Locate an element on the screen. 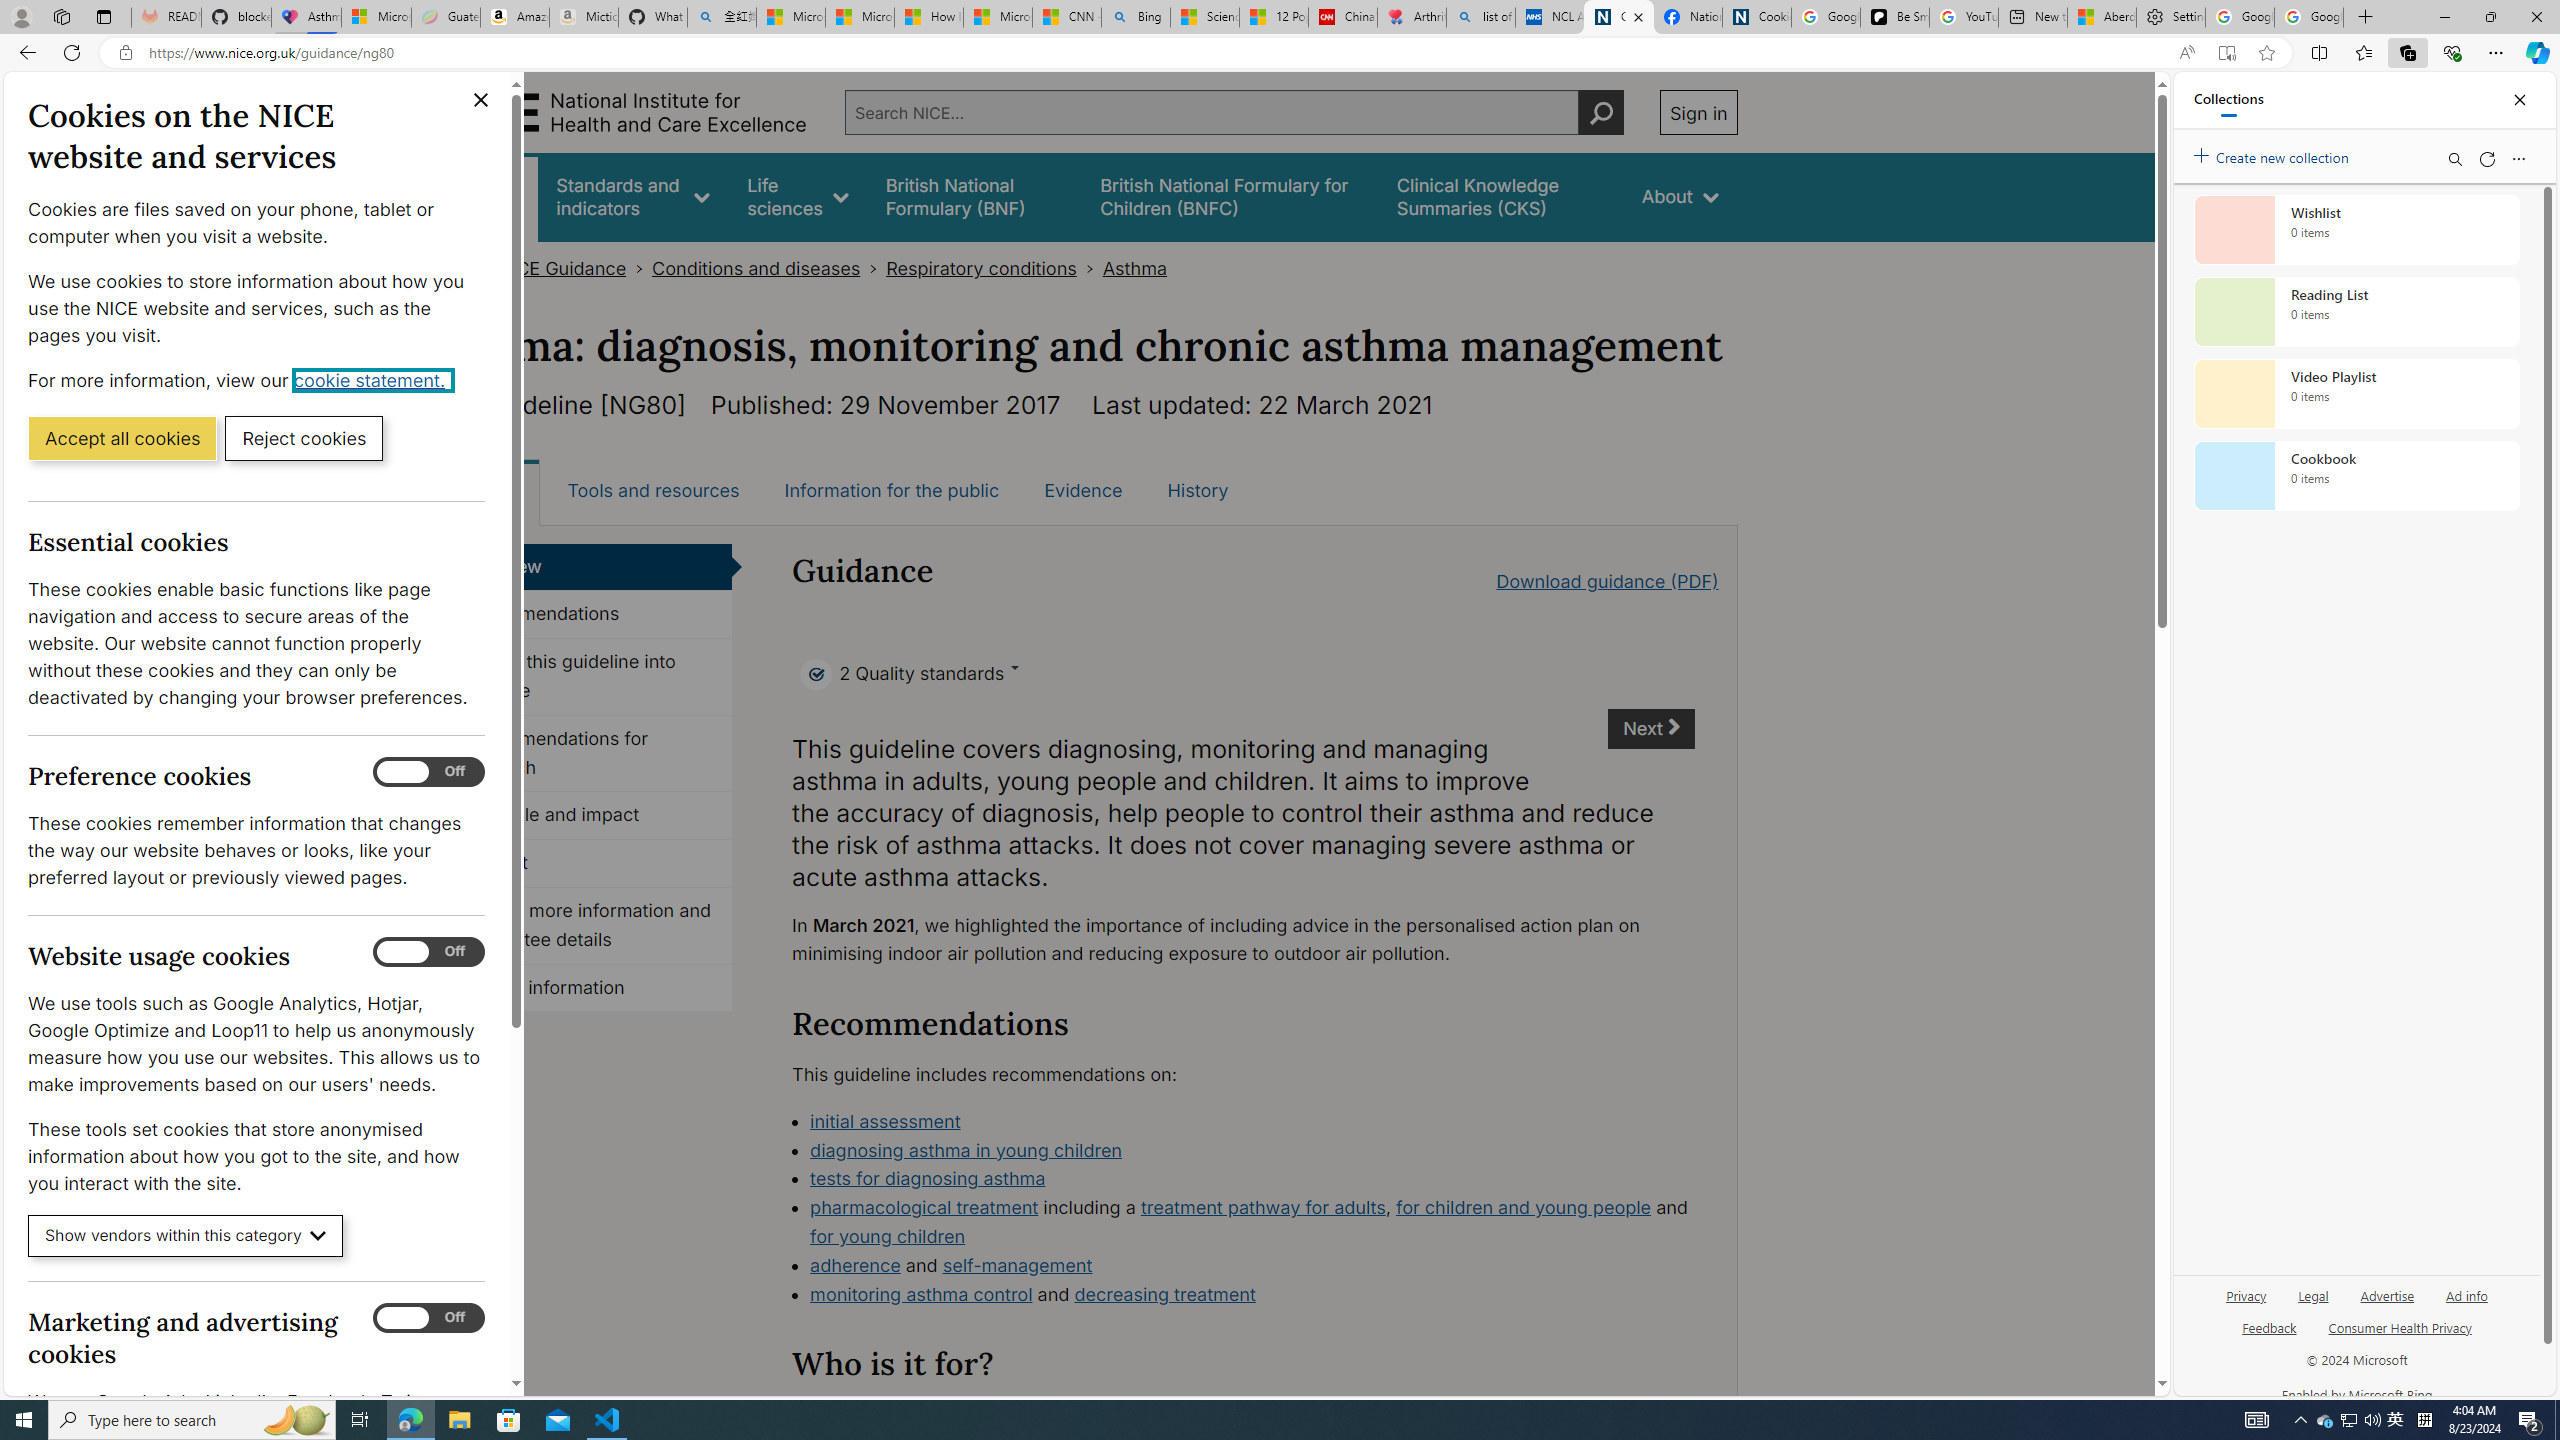 The height and width of the screenshot is (1440, 2560). diagnosing asthma in young children is located at coordinates (966, 1150).